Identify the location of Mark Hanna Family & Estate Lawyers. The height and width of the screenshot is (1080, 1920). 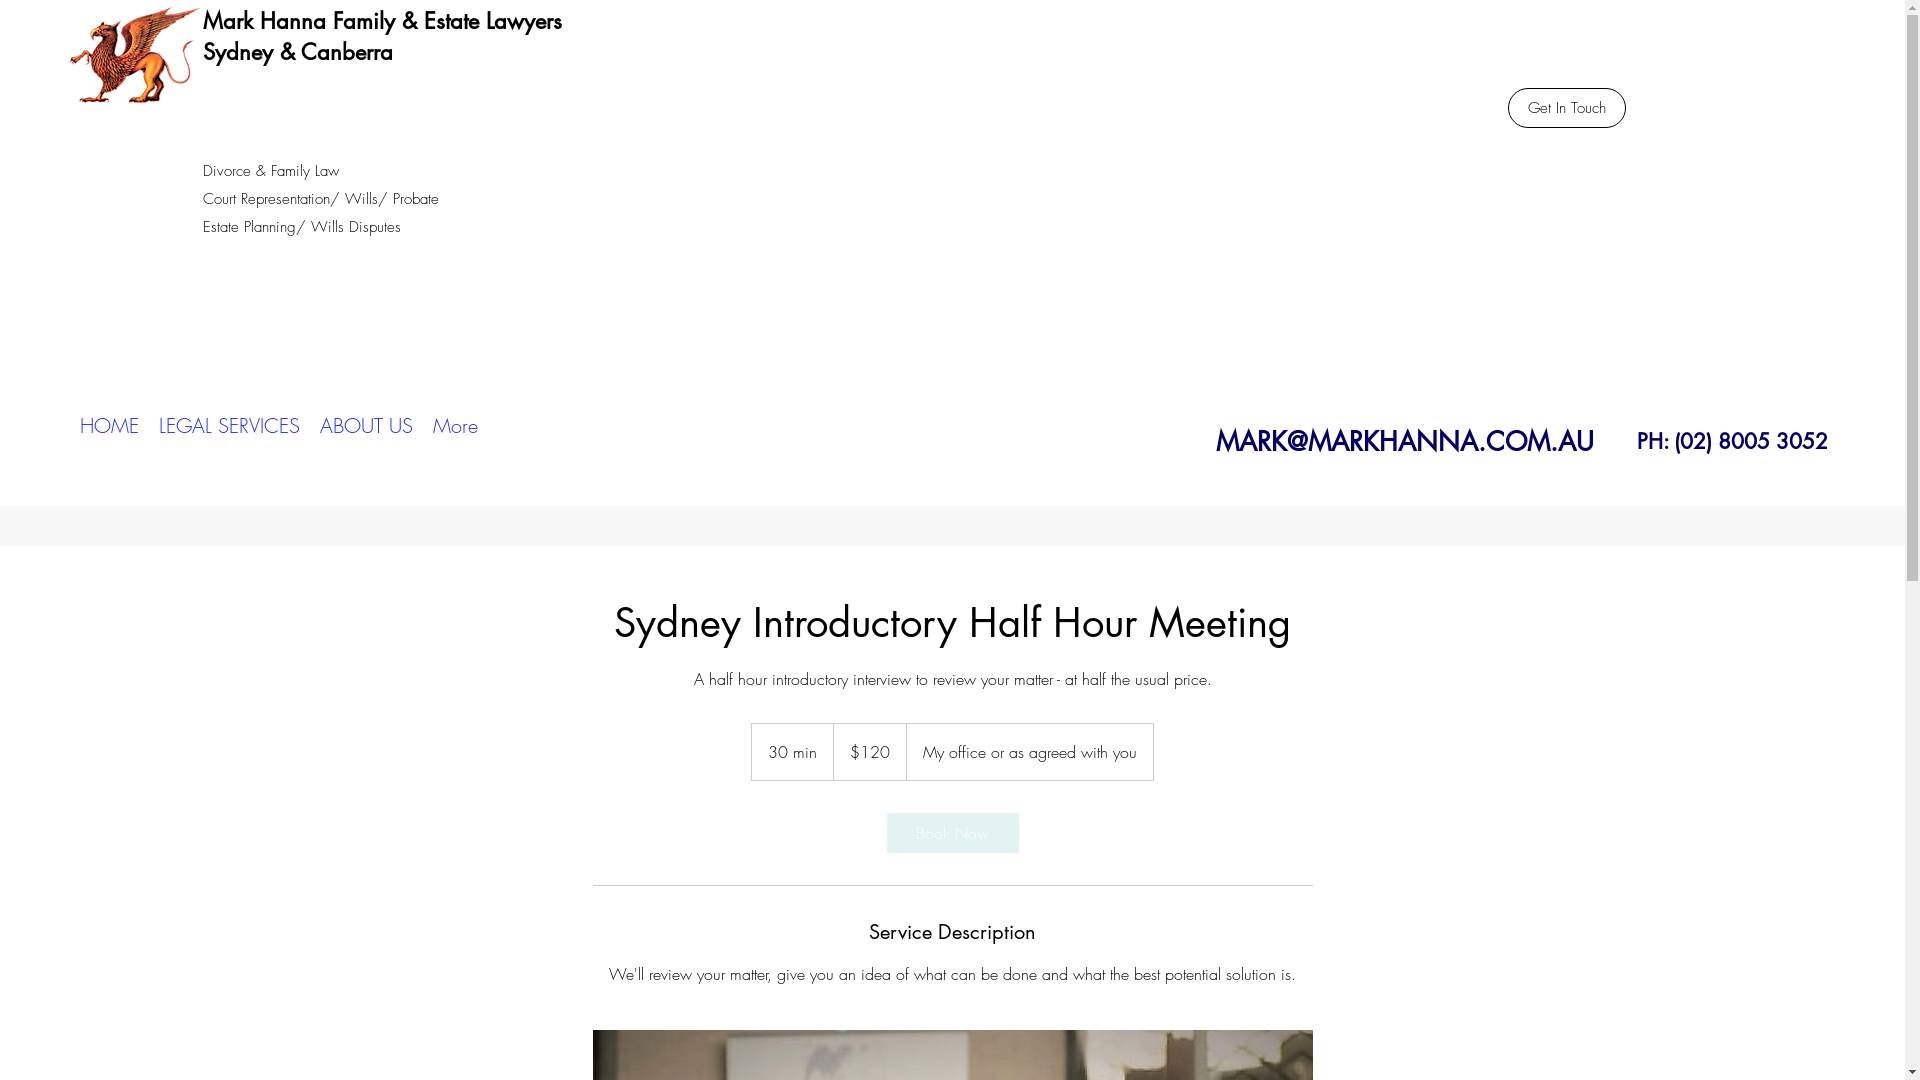
(382, 21).